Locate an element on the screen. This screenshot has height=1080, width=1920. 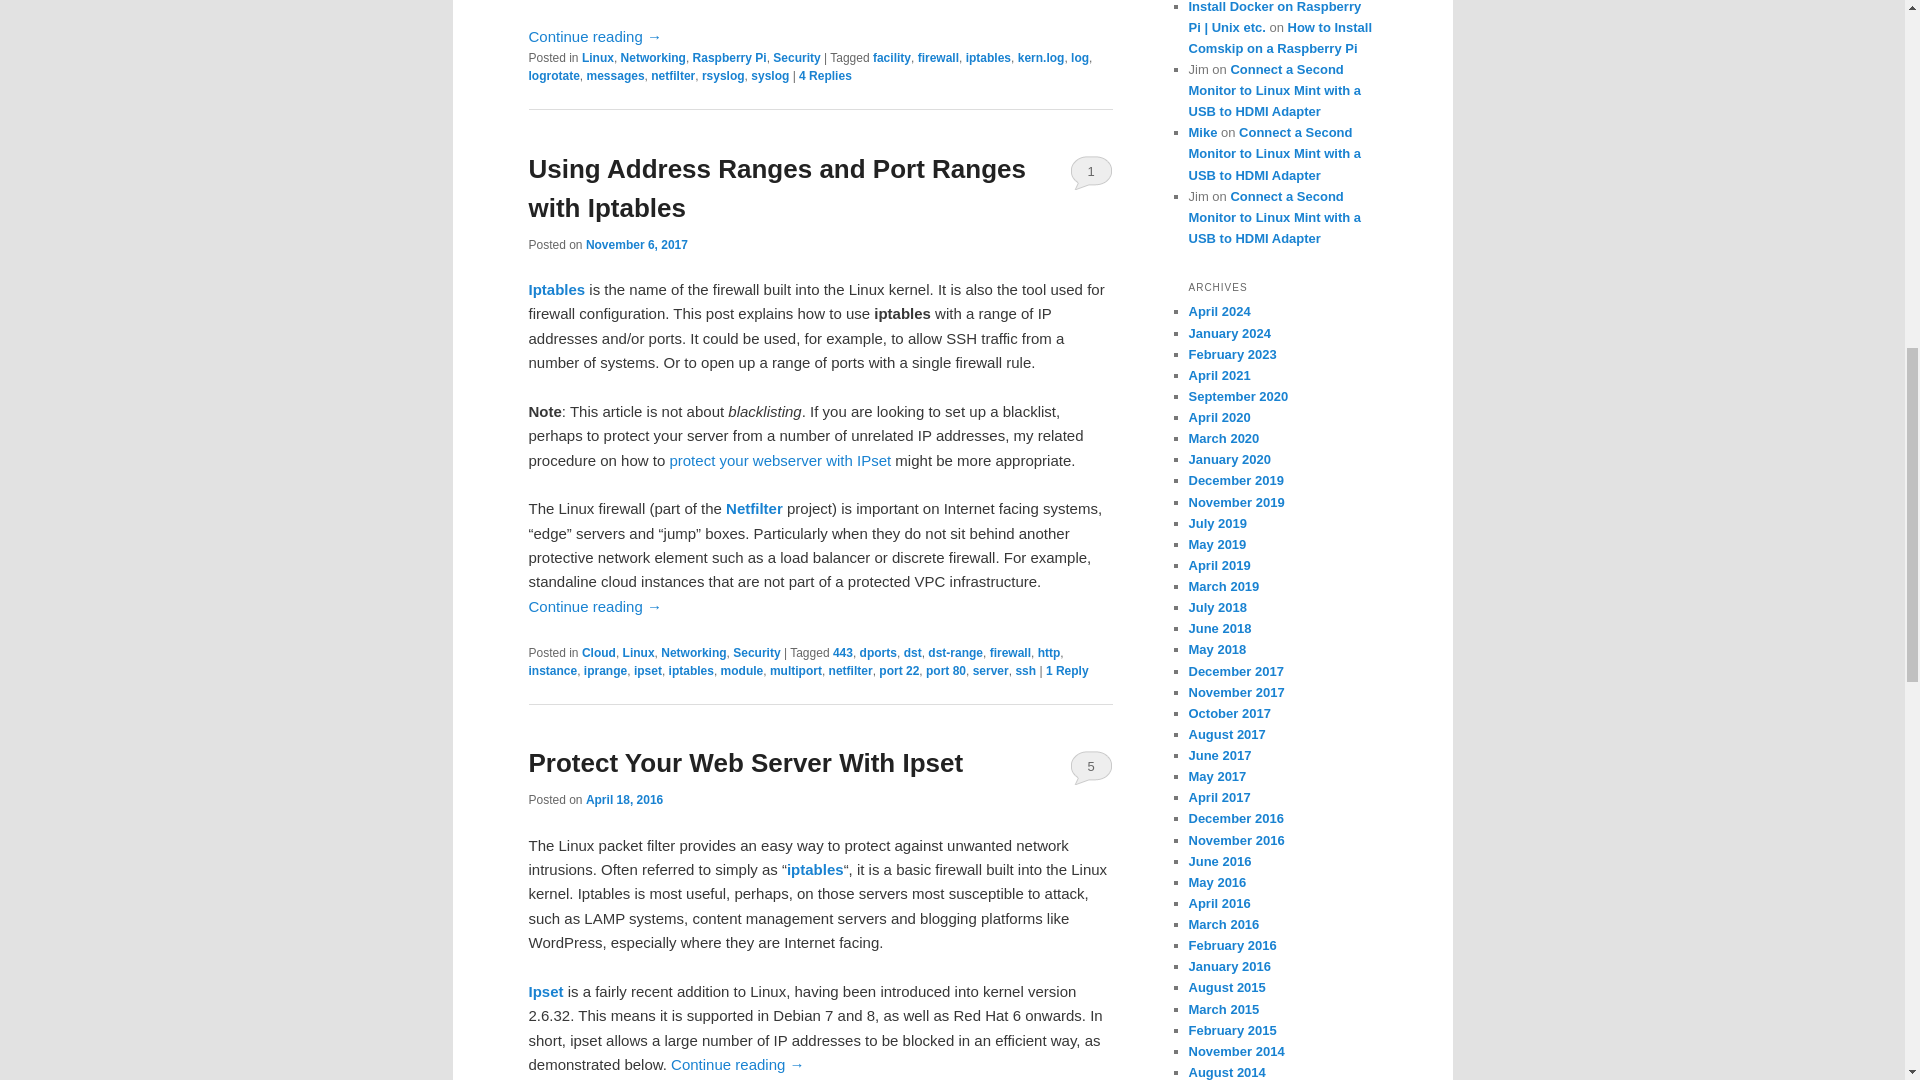
firewall is located at coordinates (938, 57).